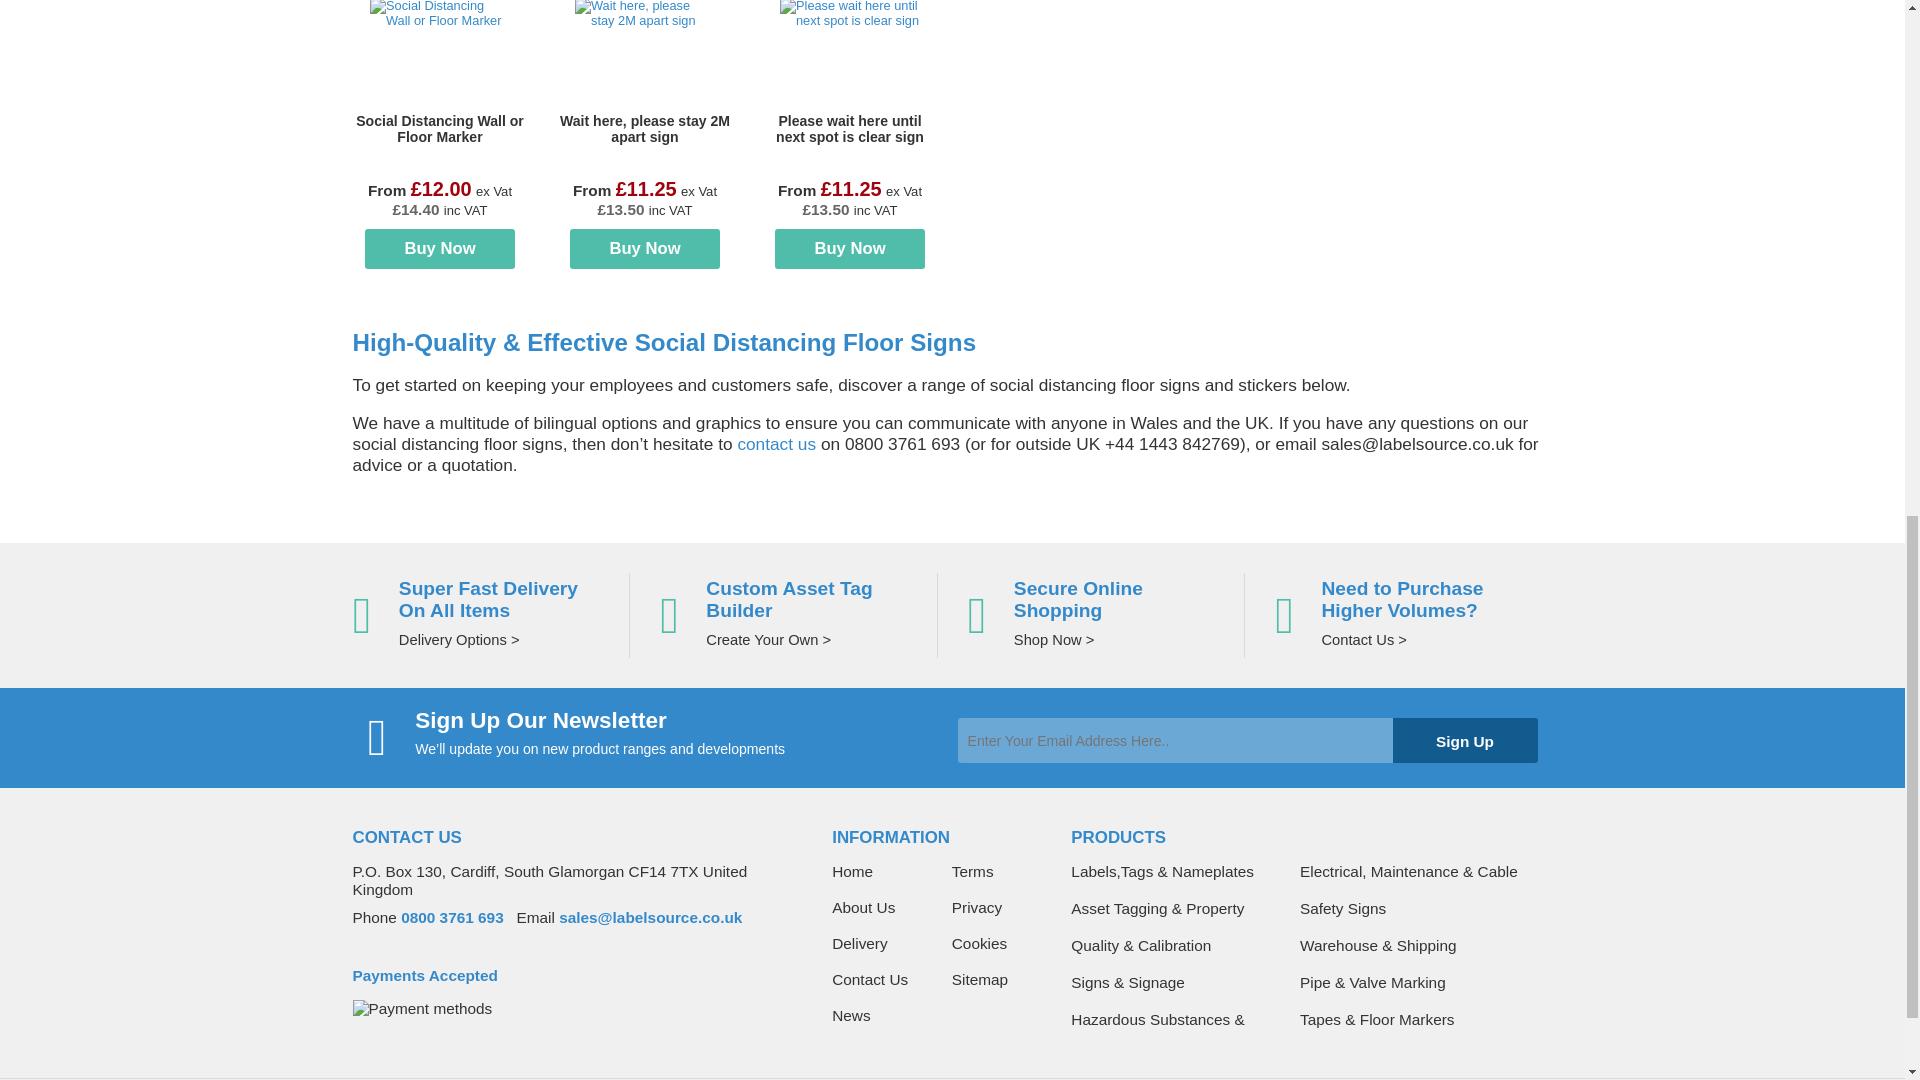  I want to click on Sign Up, so click(1464, 740).